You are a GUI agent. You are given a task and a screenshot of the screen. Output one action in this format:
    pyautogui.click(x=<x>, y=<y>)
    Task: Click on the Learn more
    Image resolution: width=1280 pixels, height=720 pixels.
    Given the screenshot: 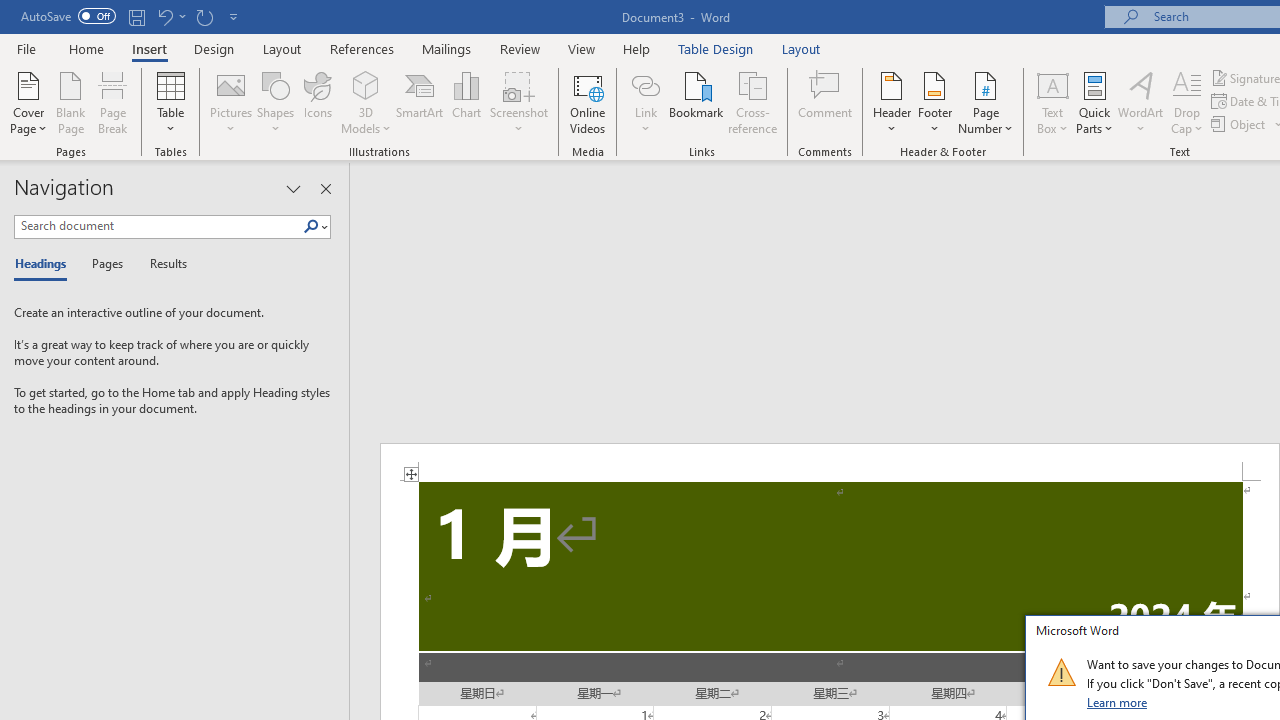 What is the action you would take?
    pyautogui.click(x=1118, y=702)
    